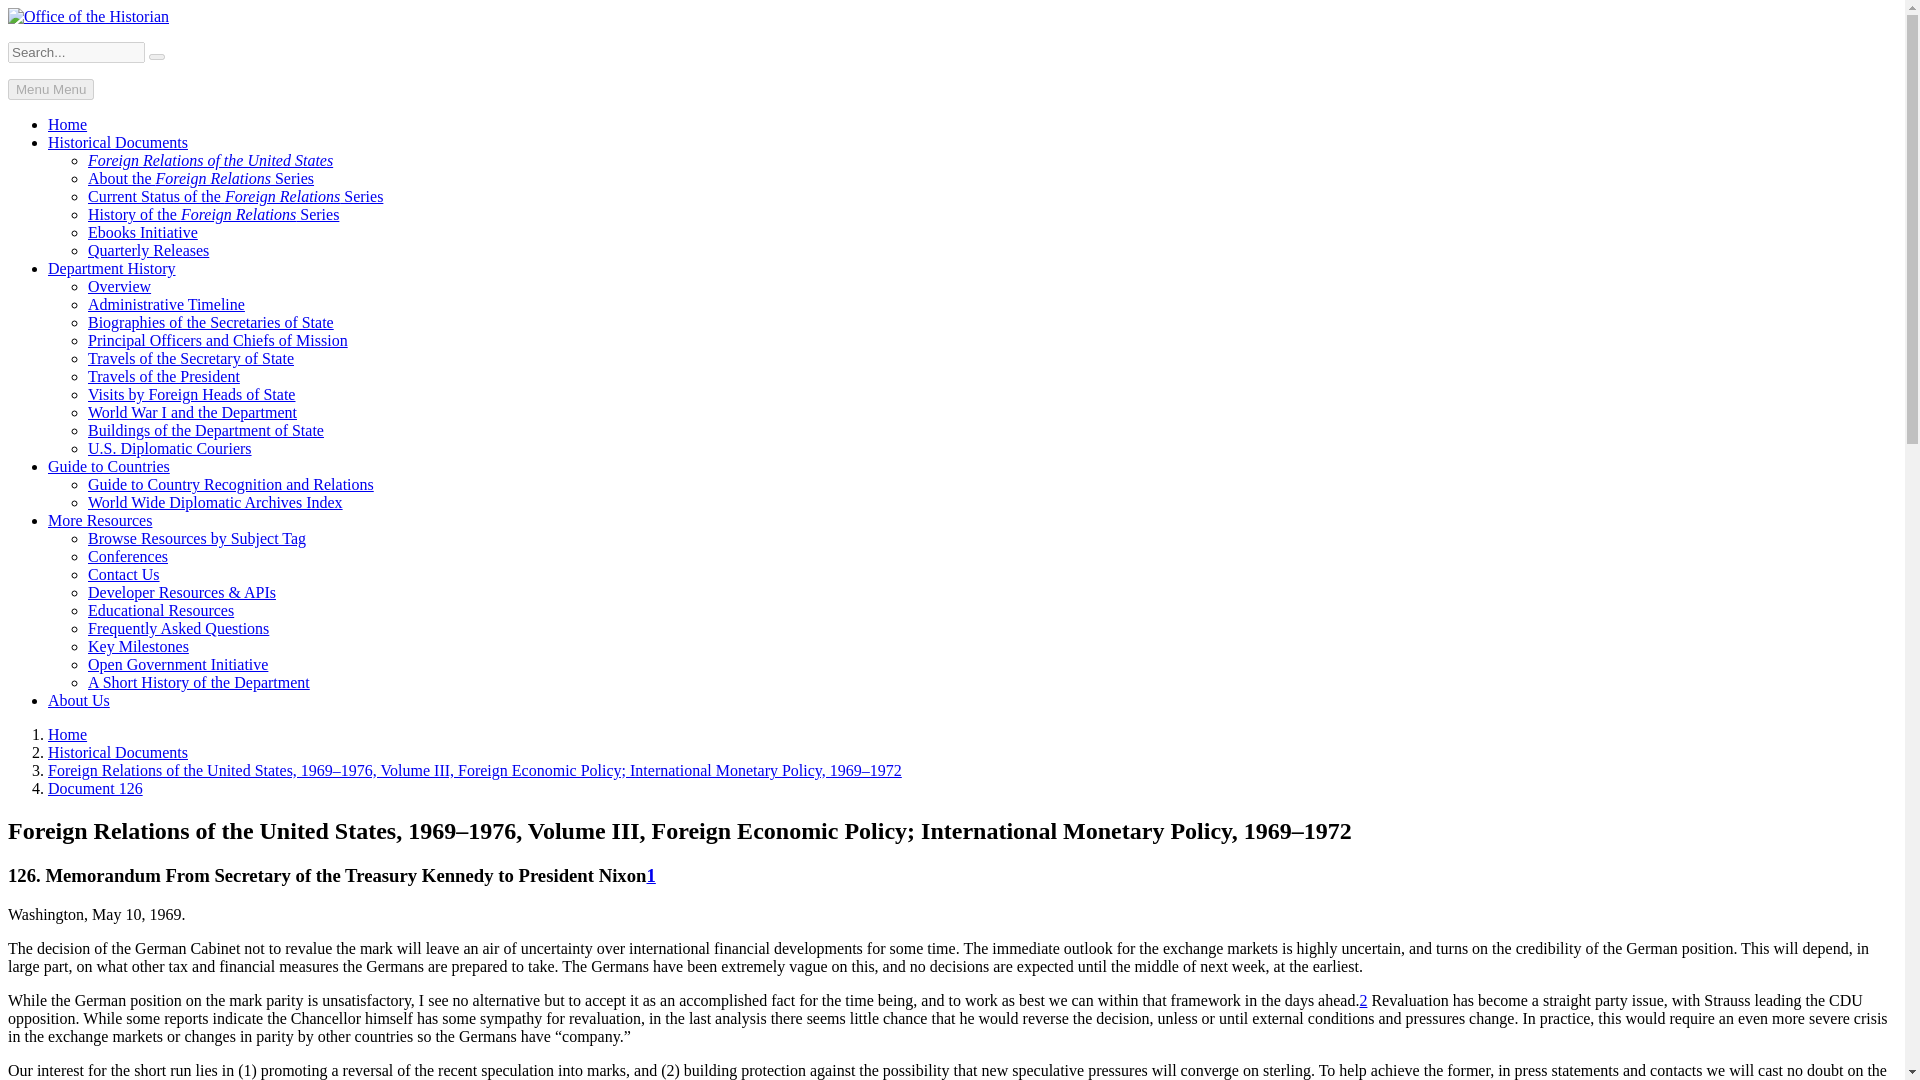  What do you see at coordinates (67, 124) in the screenshot?
I see `Home` at bounding box center [67, 124].